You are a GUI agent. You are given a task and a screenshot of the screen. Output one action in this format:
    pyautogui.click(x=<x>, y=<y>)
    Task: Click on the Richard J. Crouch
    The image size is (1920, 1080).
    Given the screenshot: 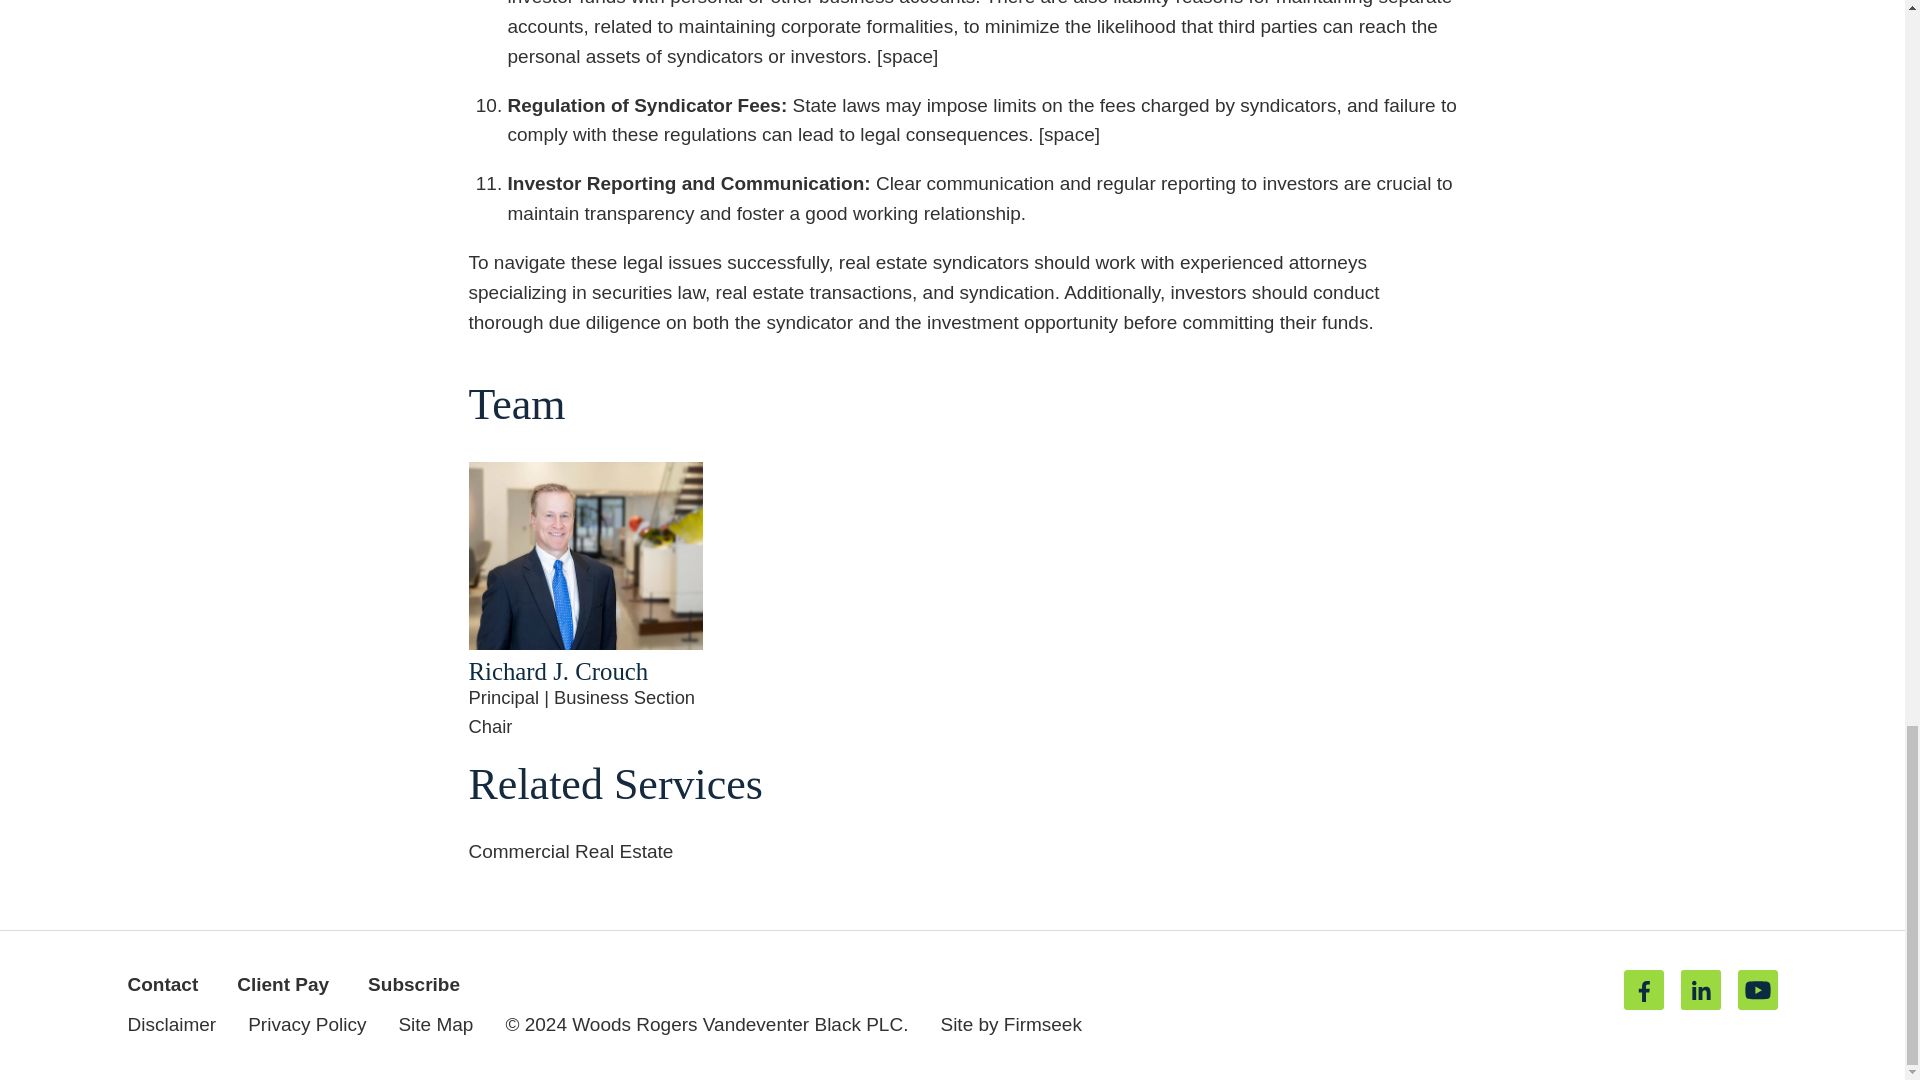 What is the action you would take?
    pyautogui.click(x=558, y=670)
    